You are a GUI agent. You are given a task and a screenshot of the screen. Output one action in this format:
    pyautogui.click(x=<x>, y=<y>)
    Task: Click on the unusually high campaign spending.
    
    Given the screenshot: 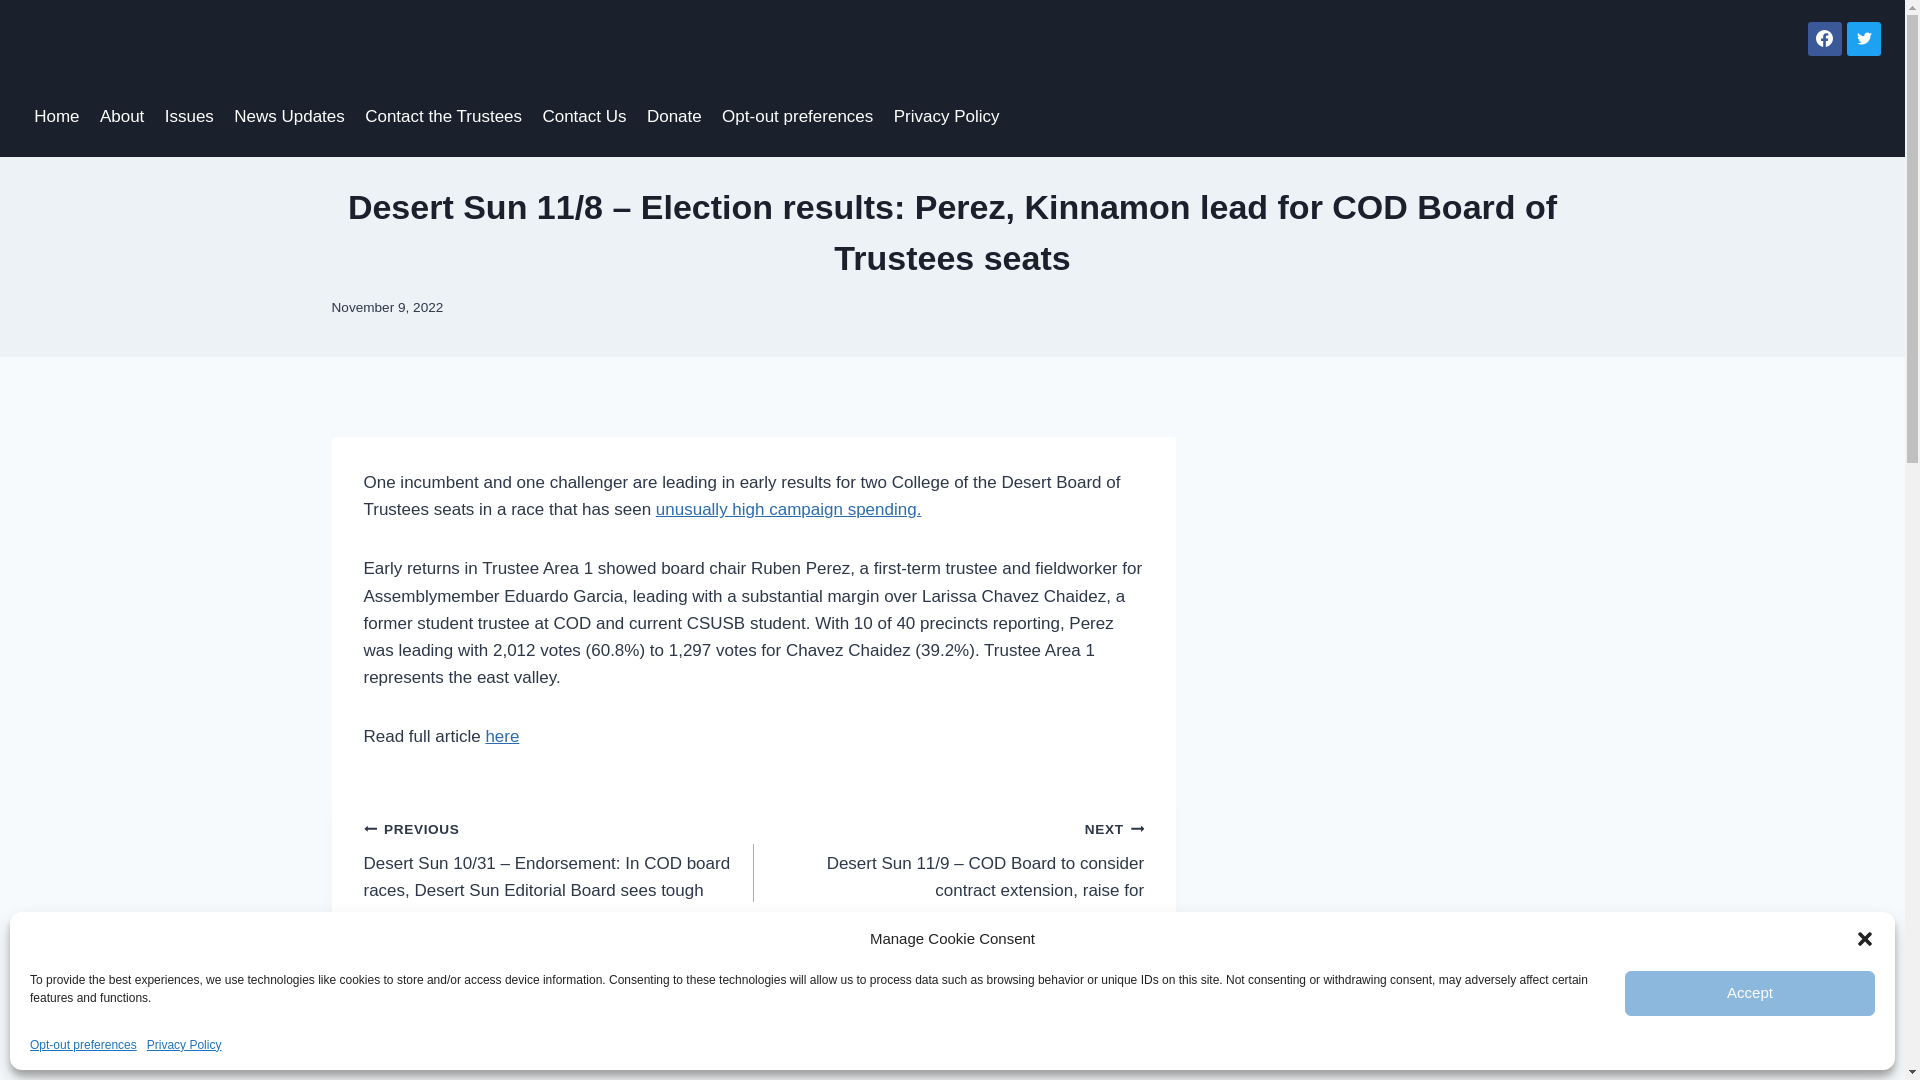 What is the action you would take?
    pyautogui.click(x=788, y=510)
    